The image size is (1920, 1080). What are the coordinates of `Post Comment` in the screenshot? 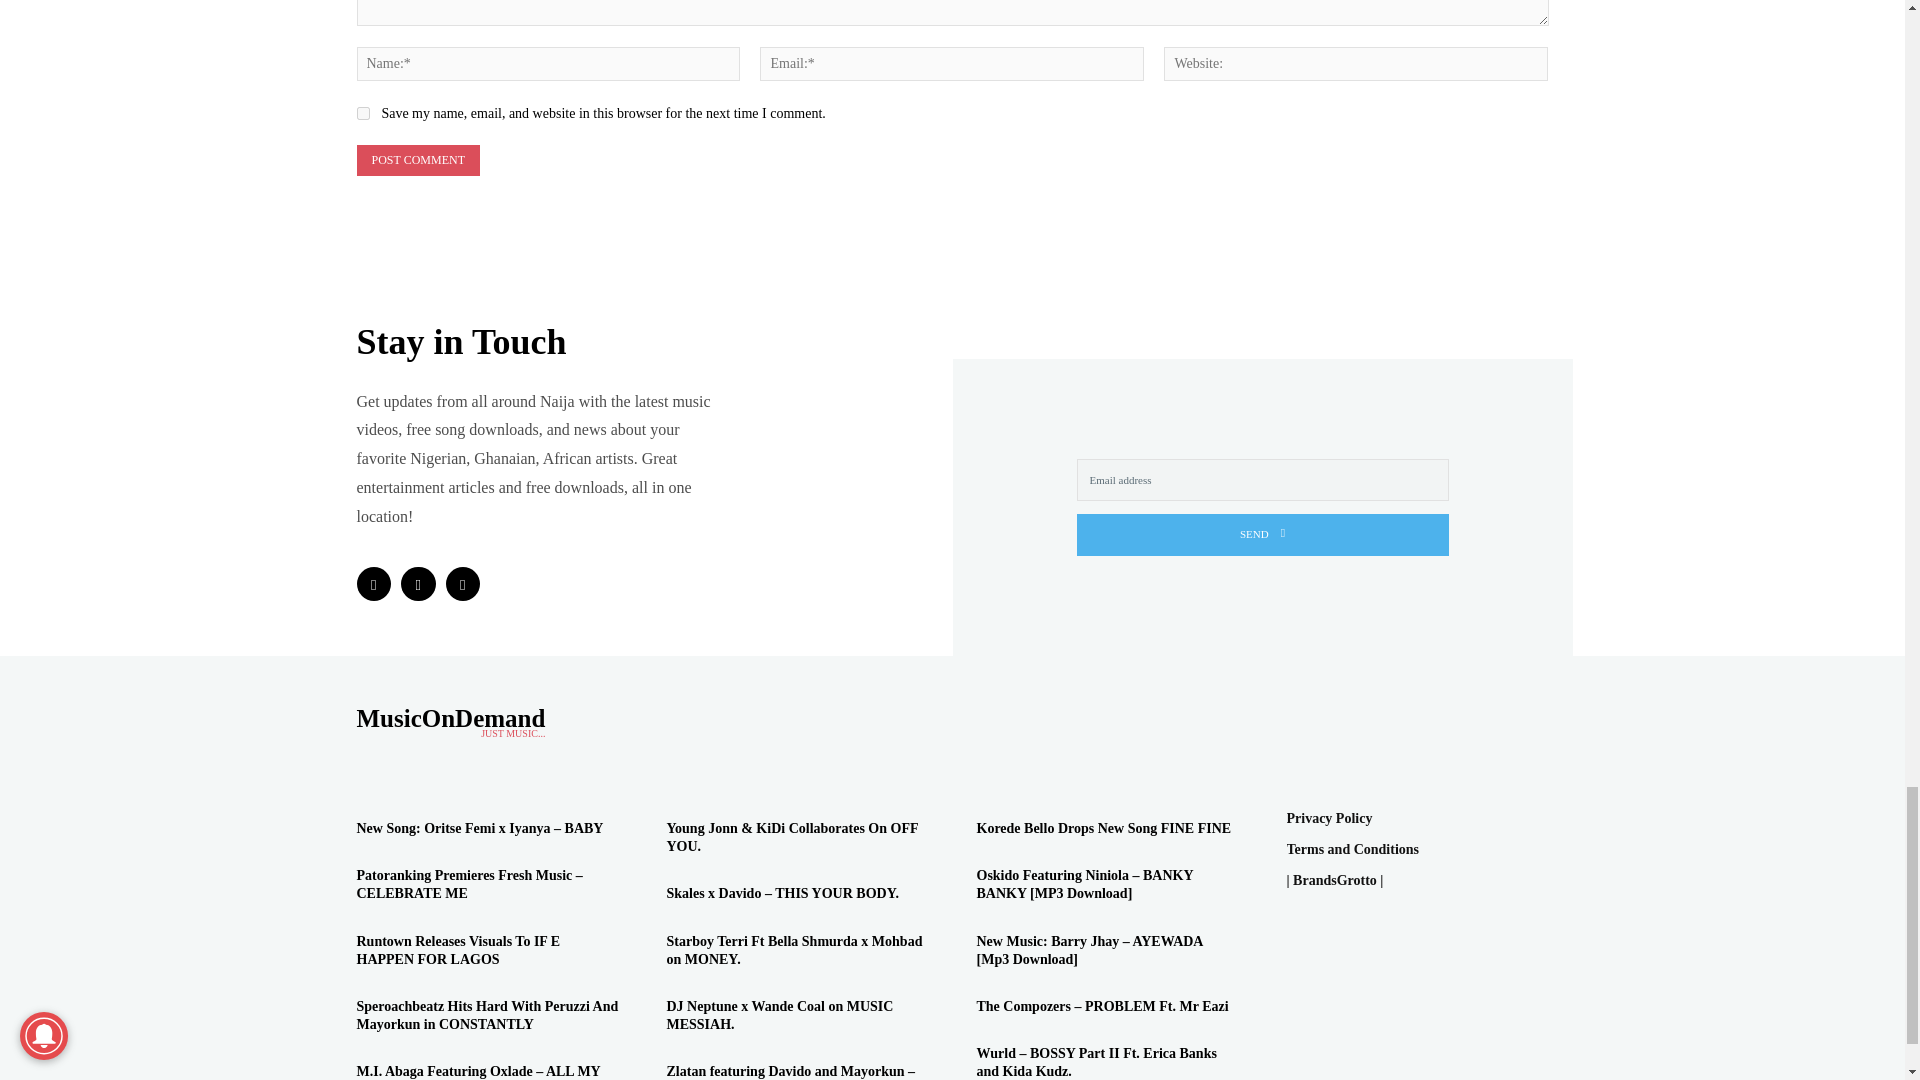 It's located at (416, 160).